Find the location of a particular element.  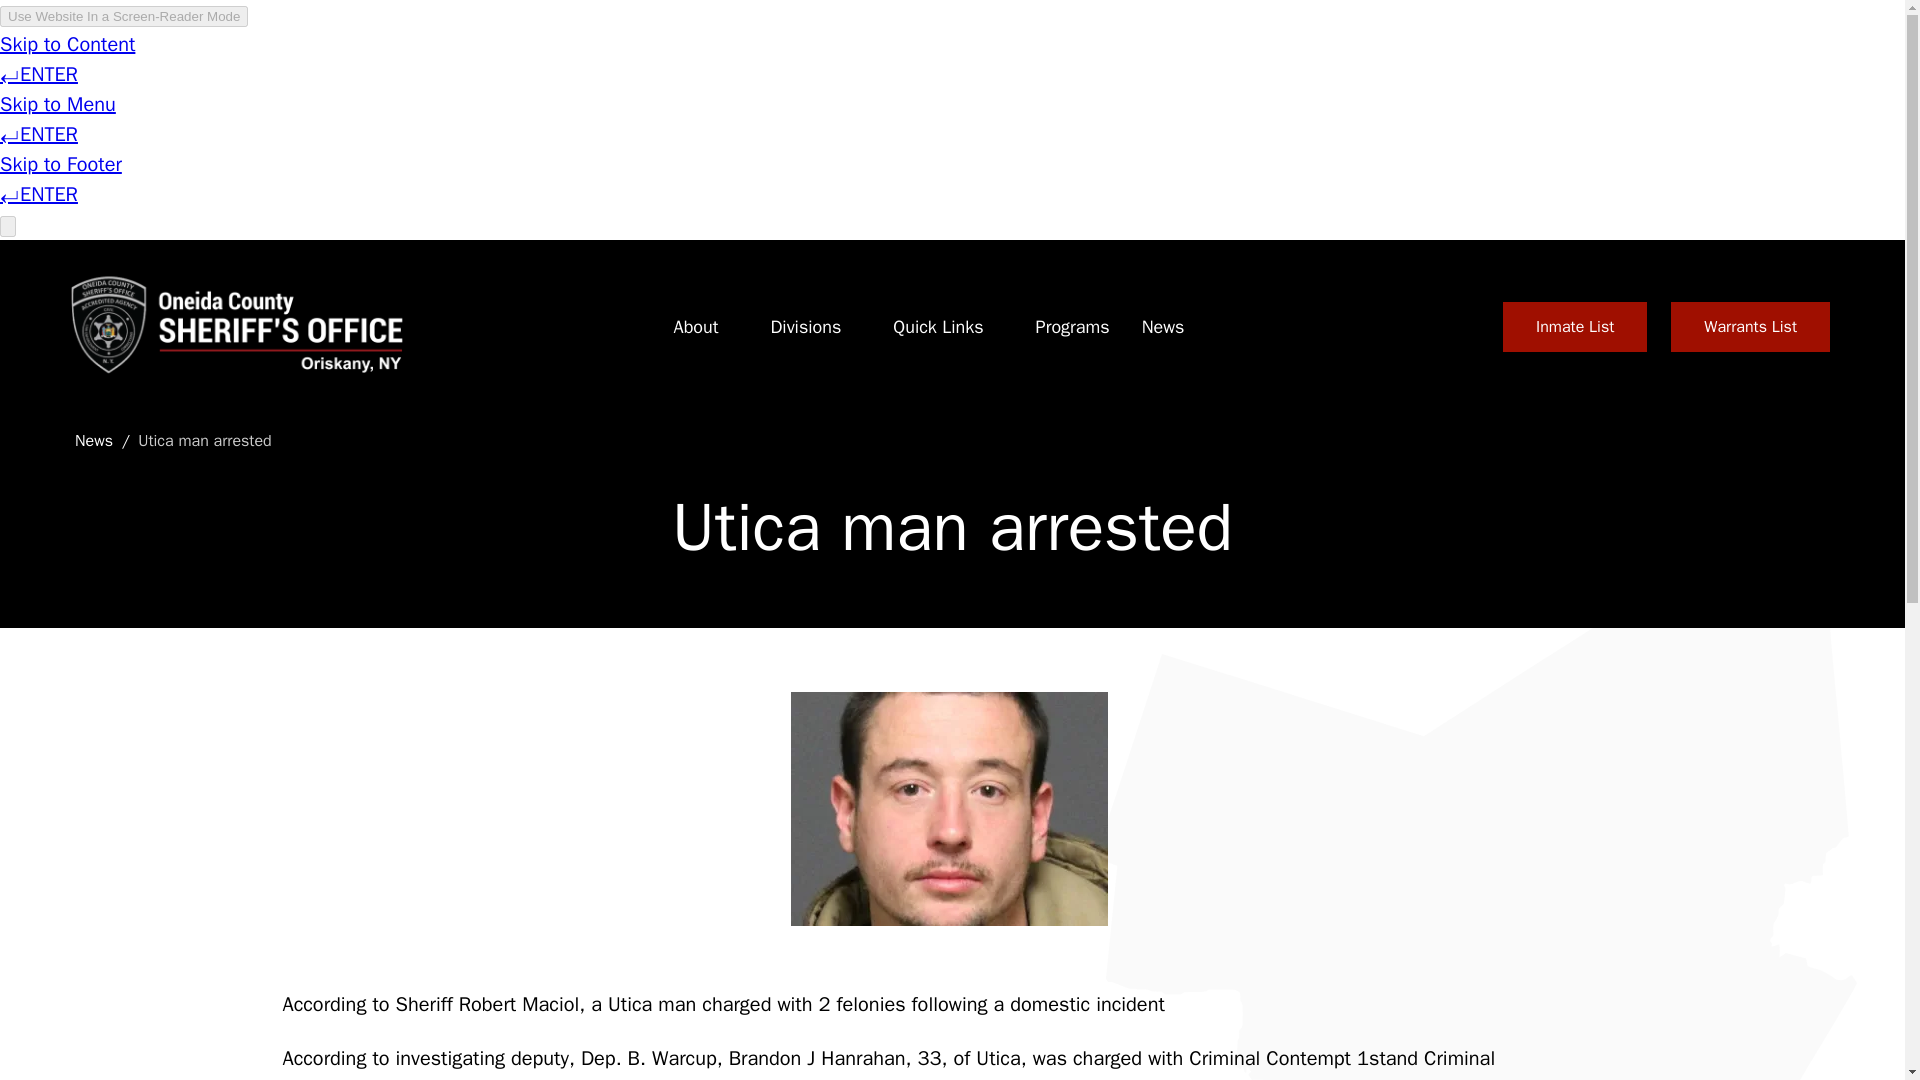

Oneida County Sheriff's Office is located at coordinates (234, 326).